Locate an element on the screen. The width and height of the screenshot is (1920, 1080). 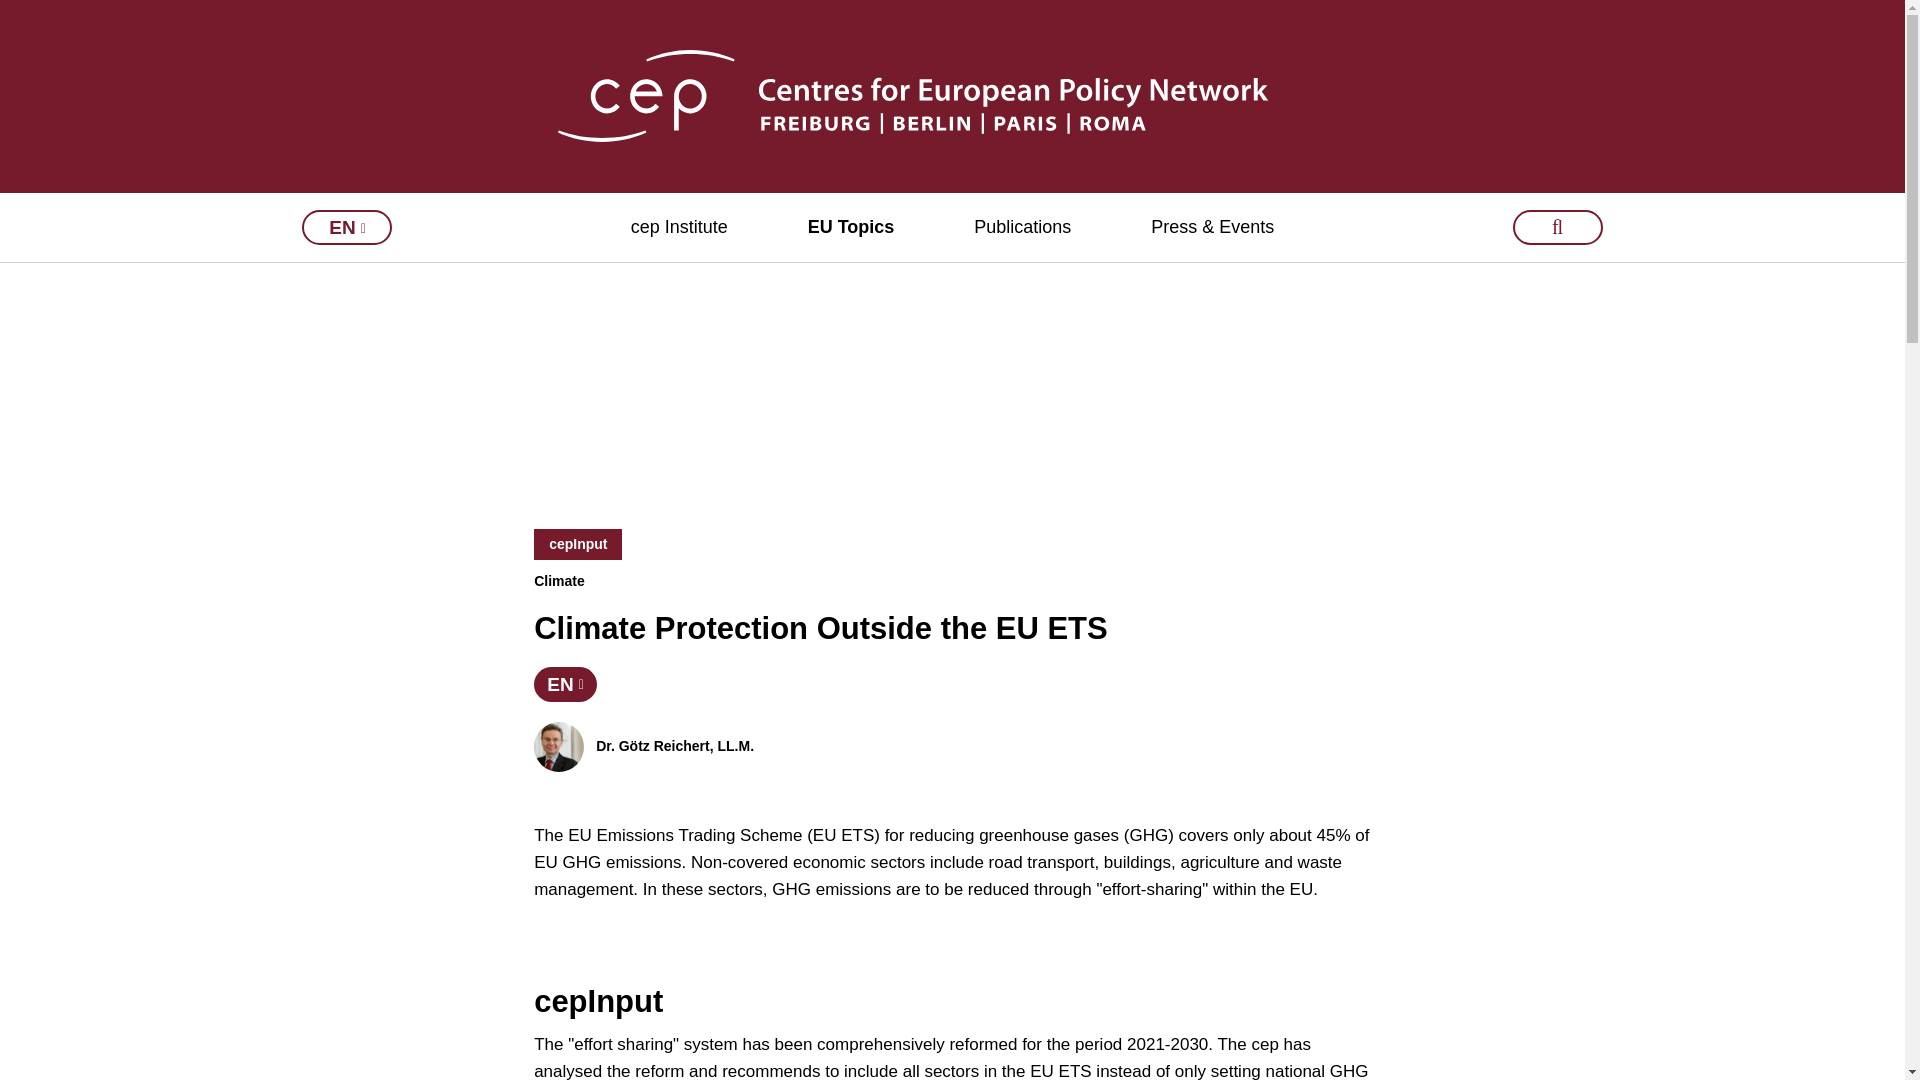
cep Institute is located at coordinates (679, 228).